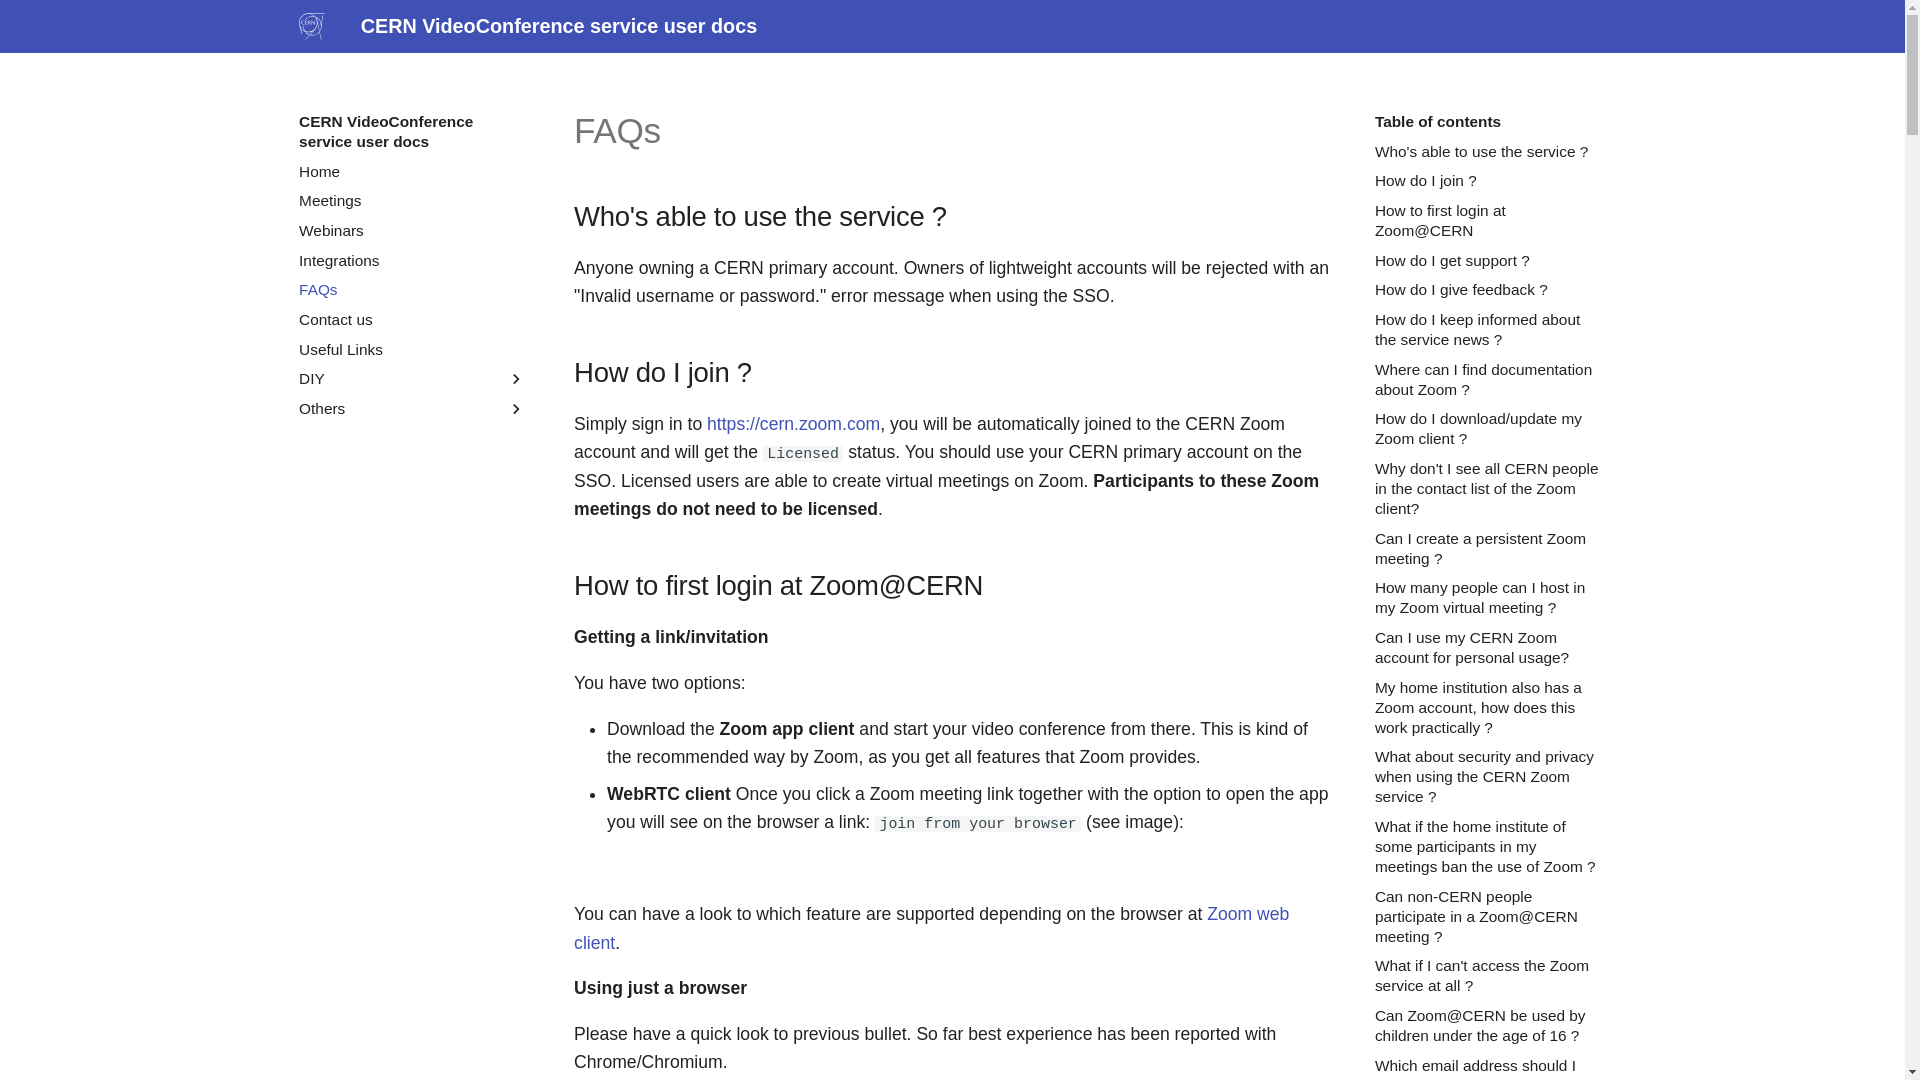 The width and height of the screenshot is (1920, 1080). What do you see at coordinates (1488, 429) in the screenshot?
I see `How do I download/update my Zoom client ?` at bounding box center [1488, 429].